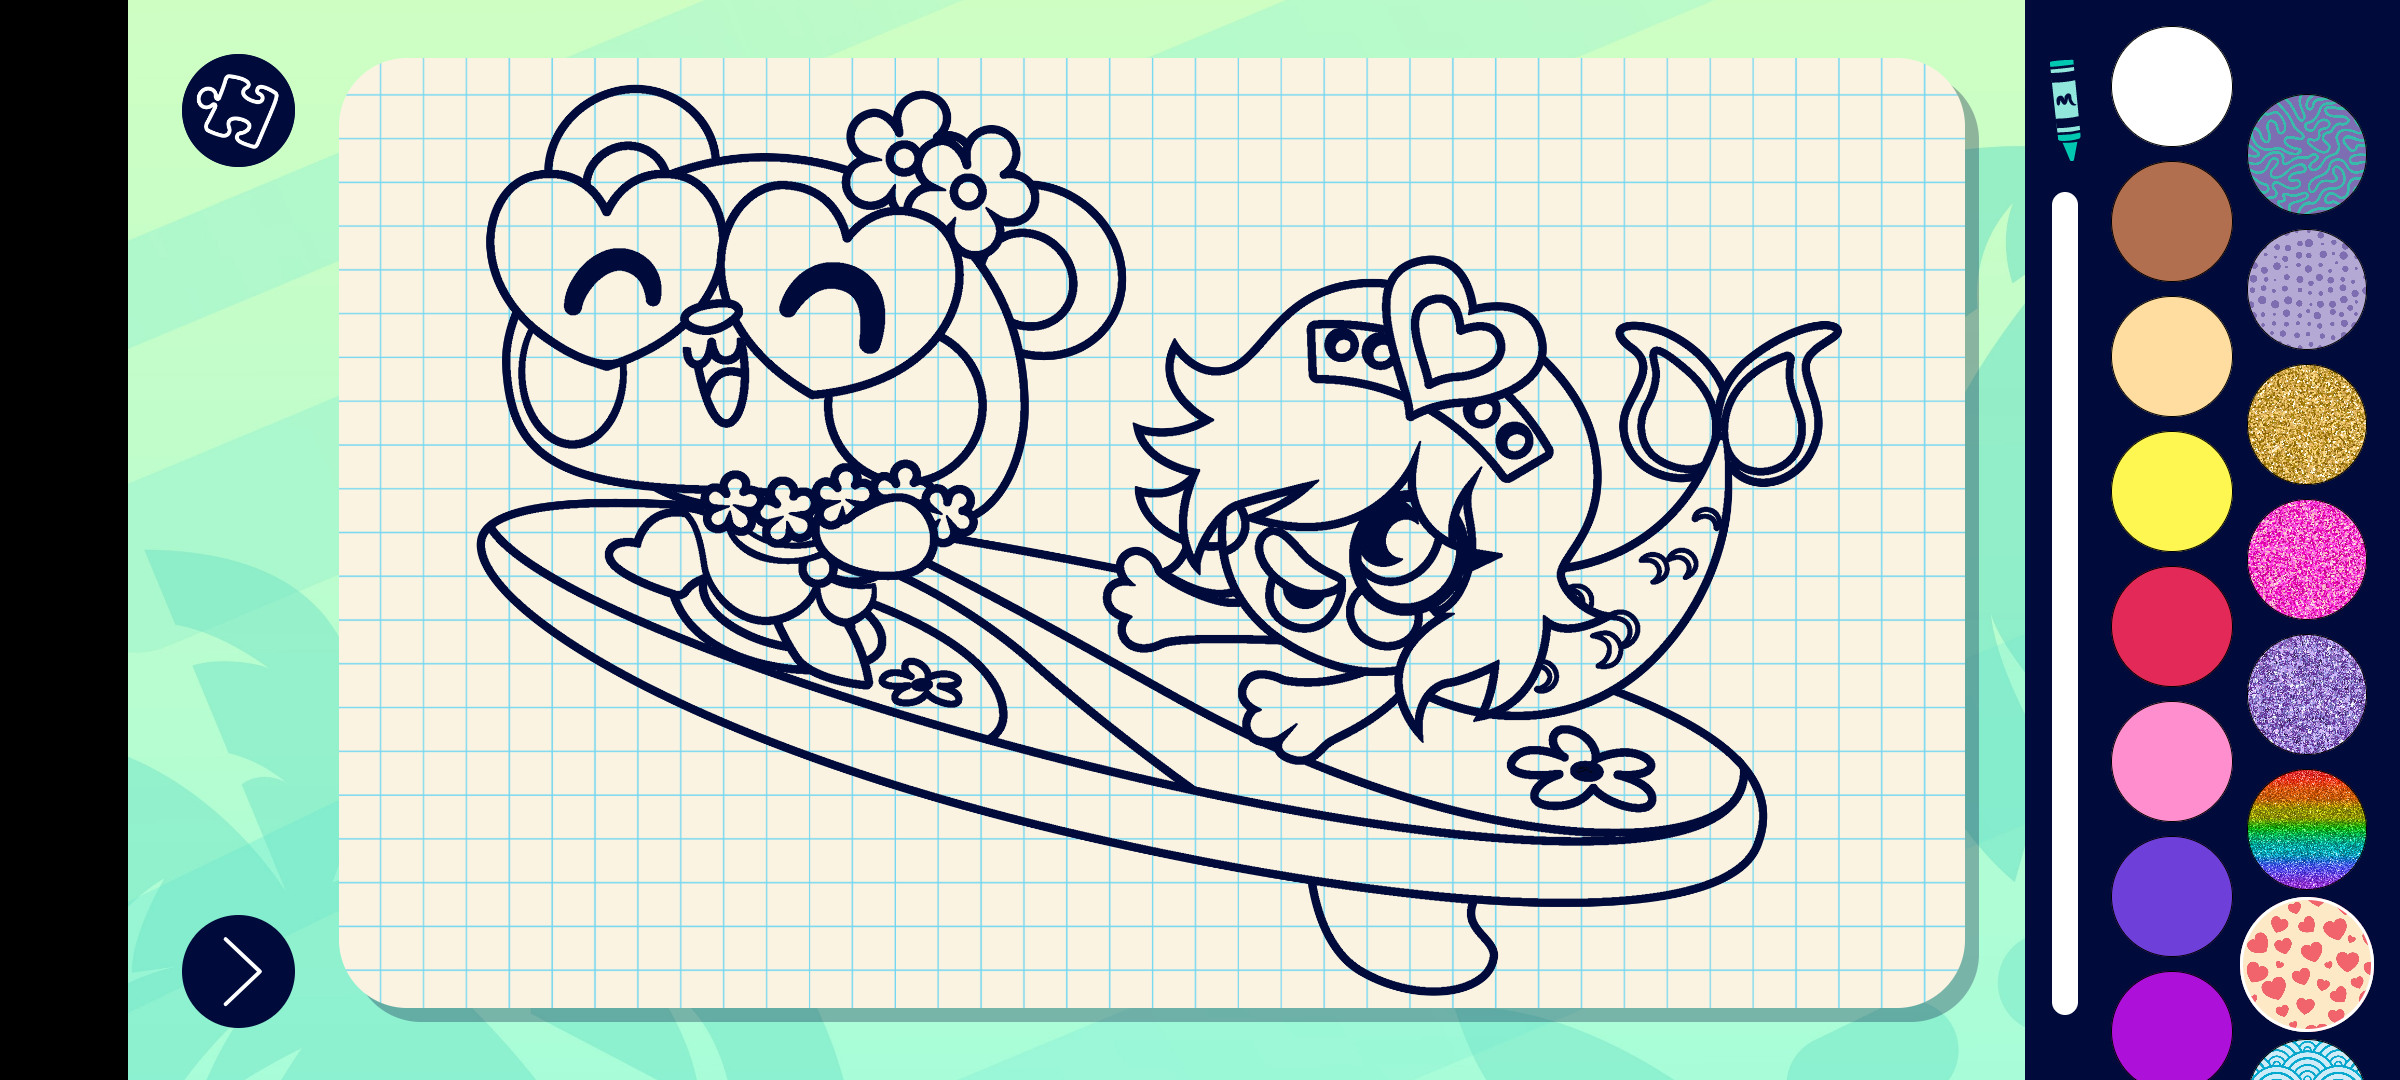 This screenshot has height=1080, width=2400. I want to click on coloring background, so click(2308, 560).